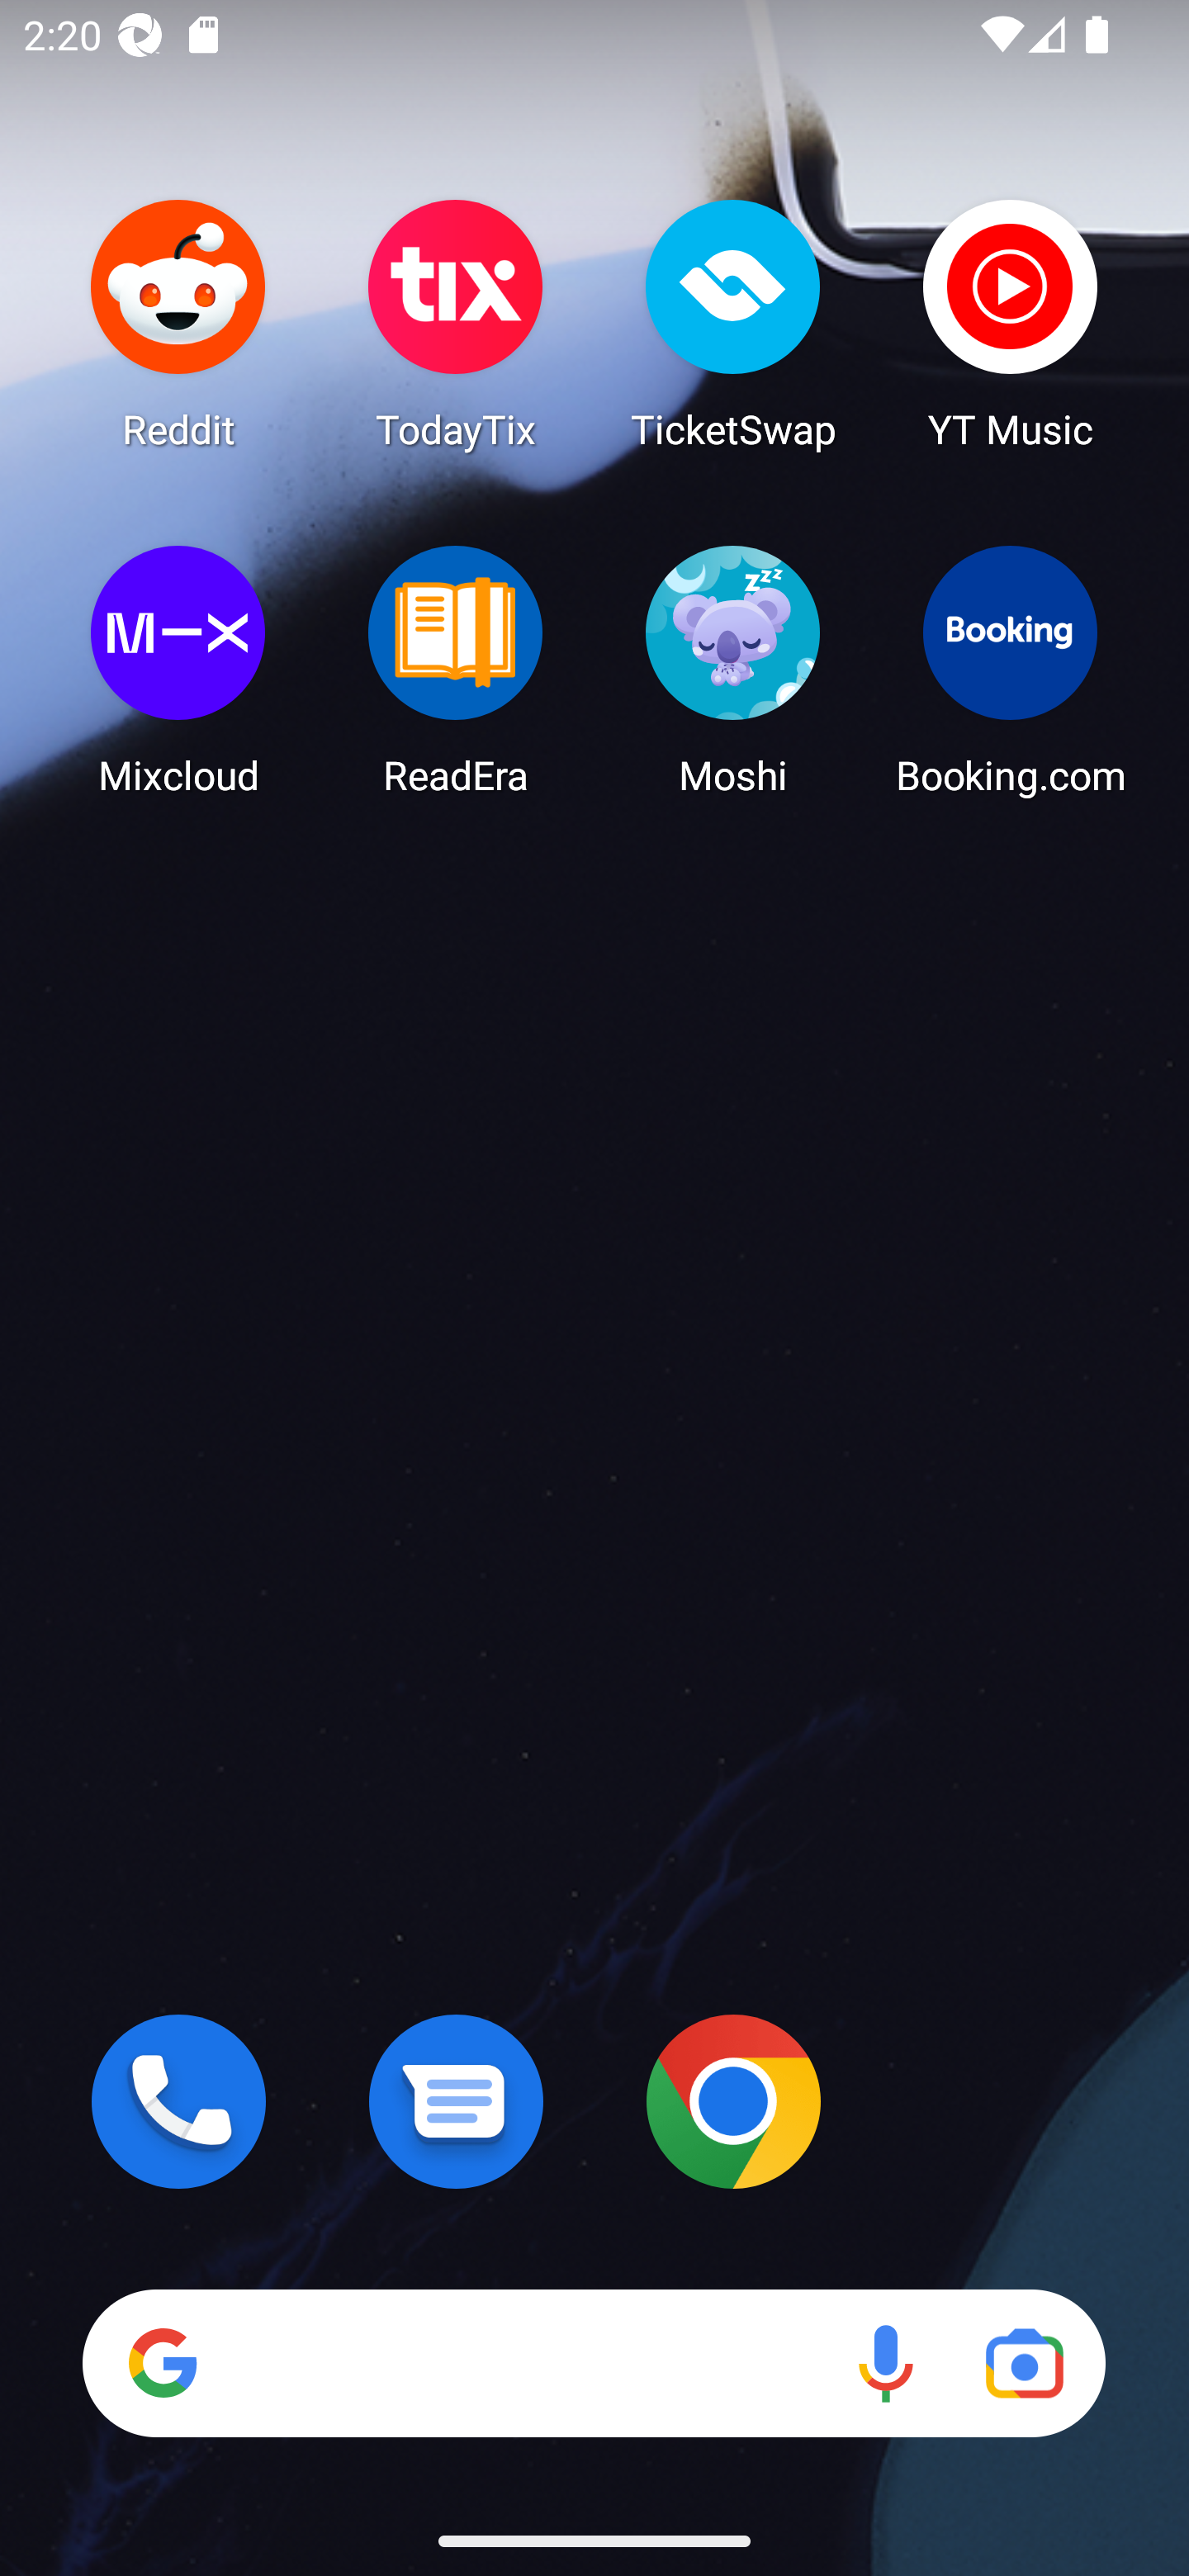 This screenshot has height=2576, width=1189. Describe the element at coordinates (733, 670) in the screenshot. I see `Moshi` at that location.